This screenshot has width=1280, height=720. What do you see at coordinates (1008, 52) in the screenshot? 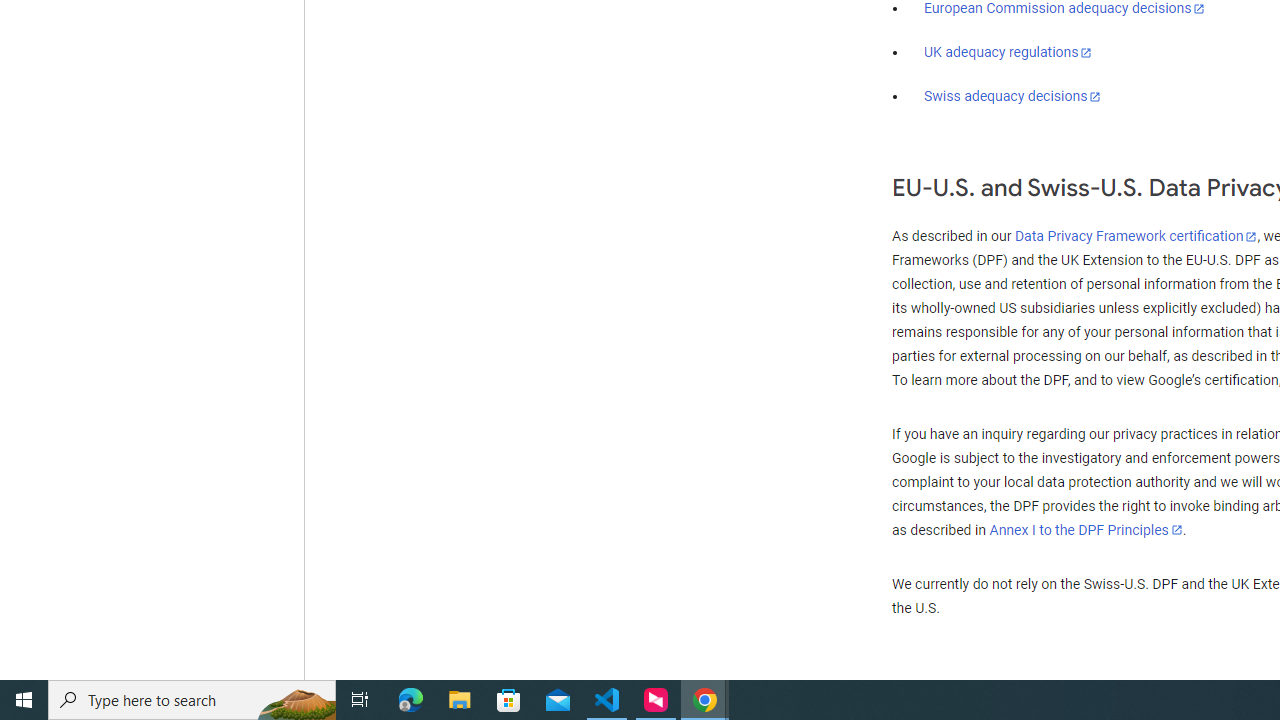
I see `UK adequacy regulations` at bounding box center [1008, 52].